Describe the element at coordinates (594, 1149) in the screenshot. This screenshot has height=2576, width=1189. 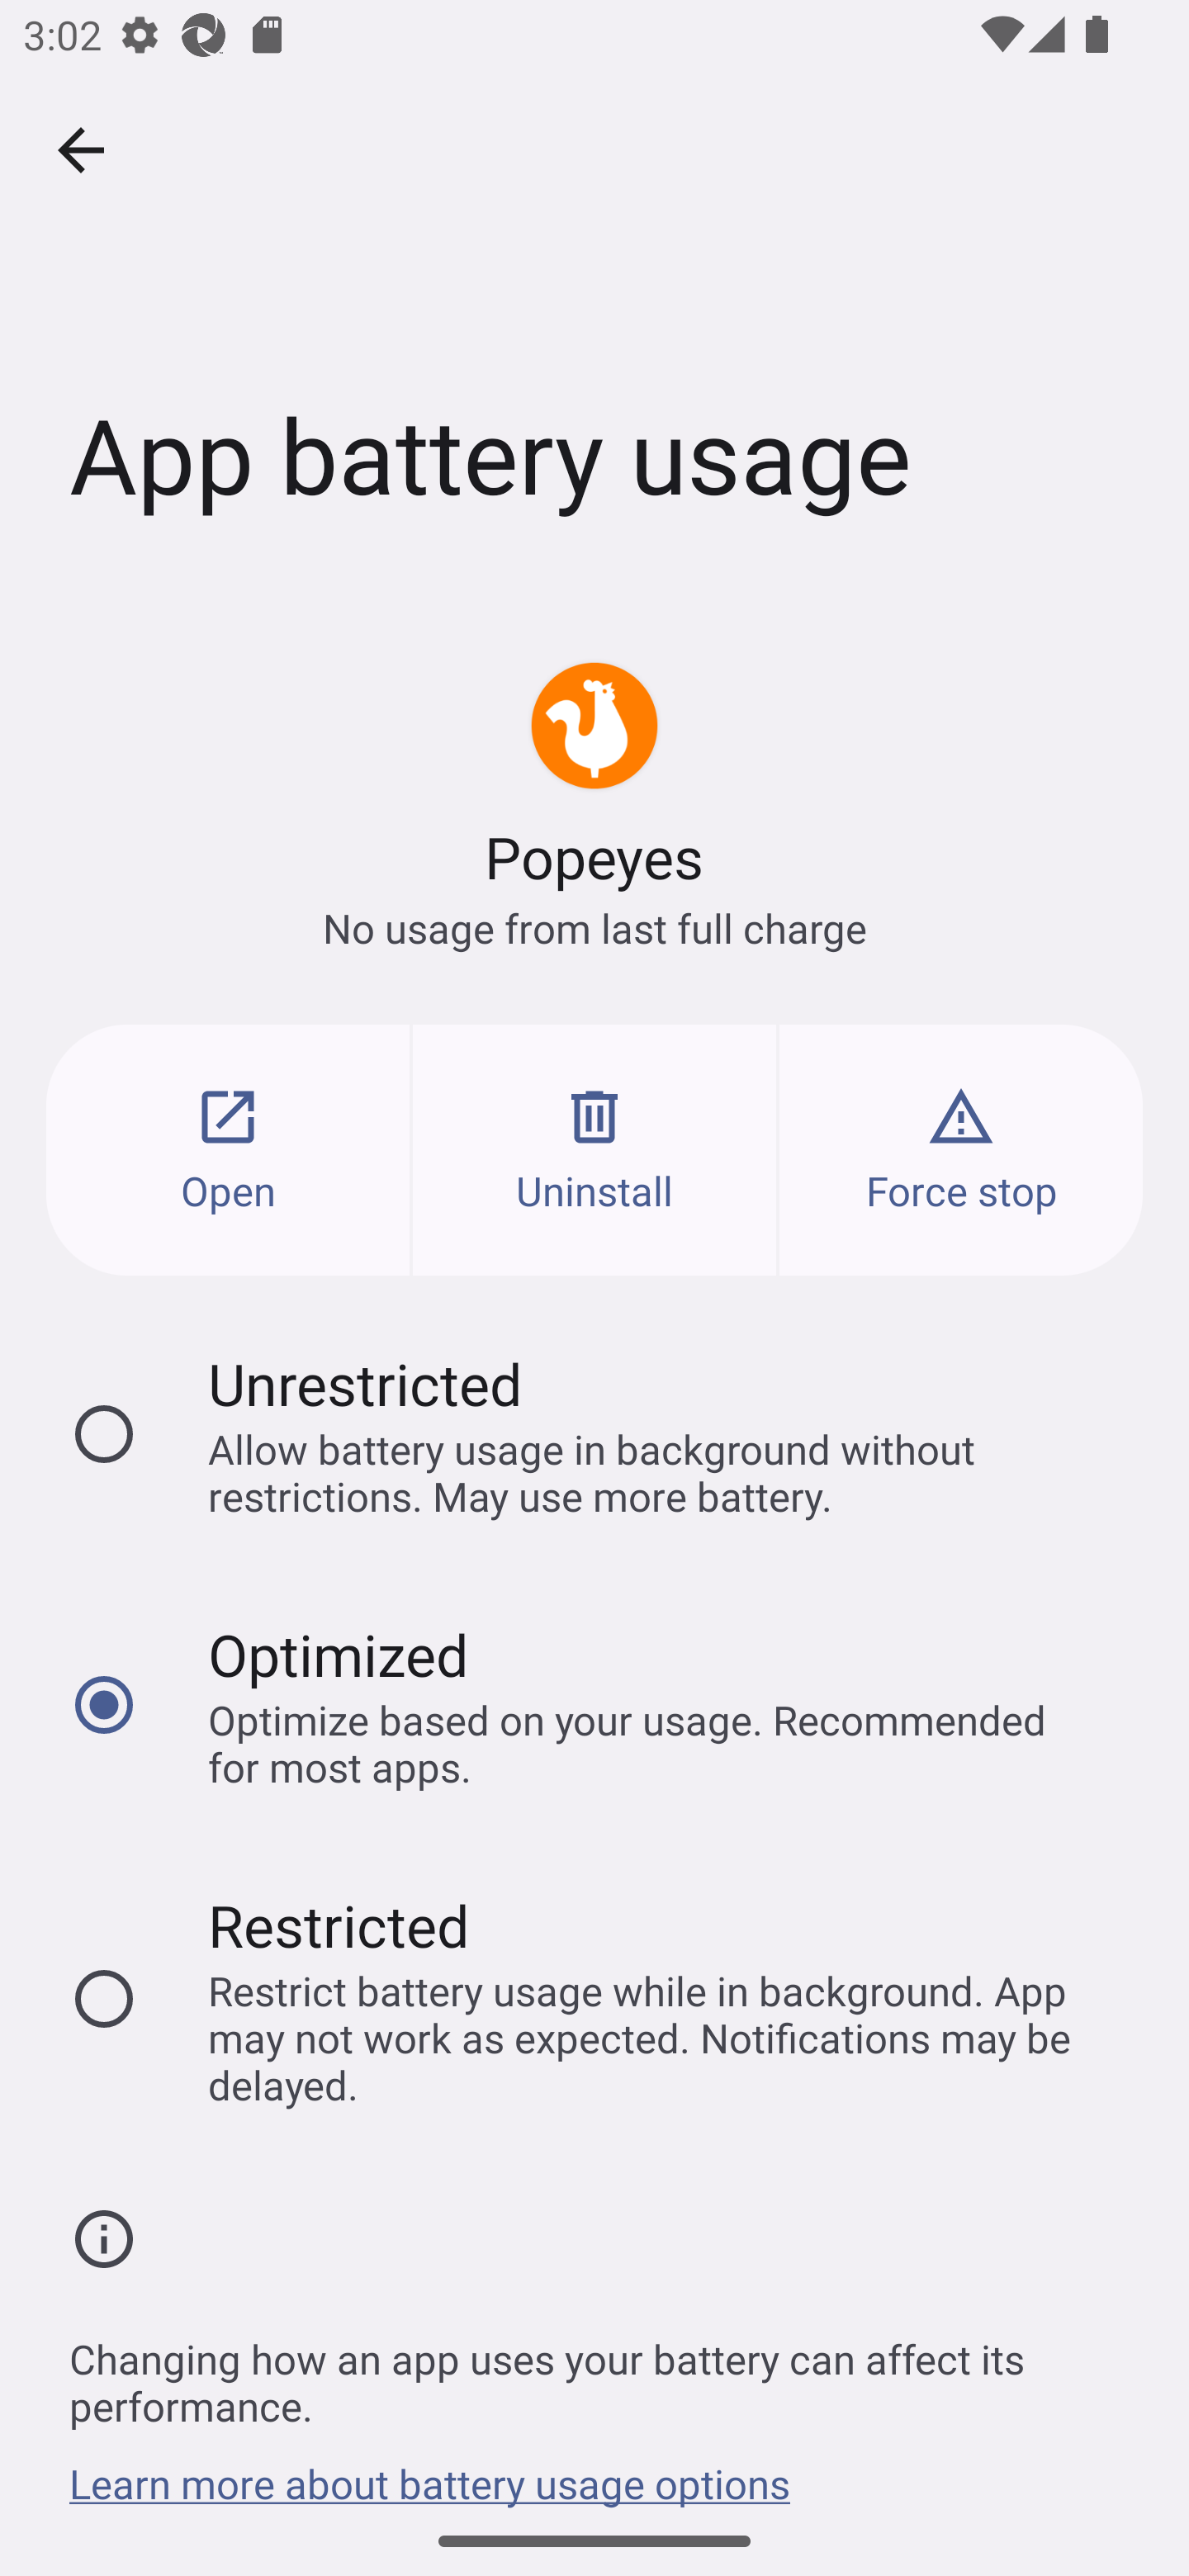
I see `Uninstall` at that location.